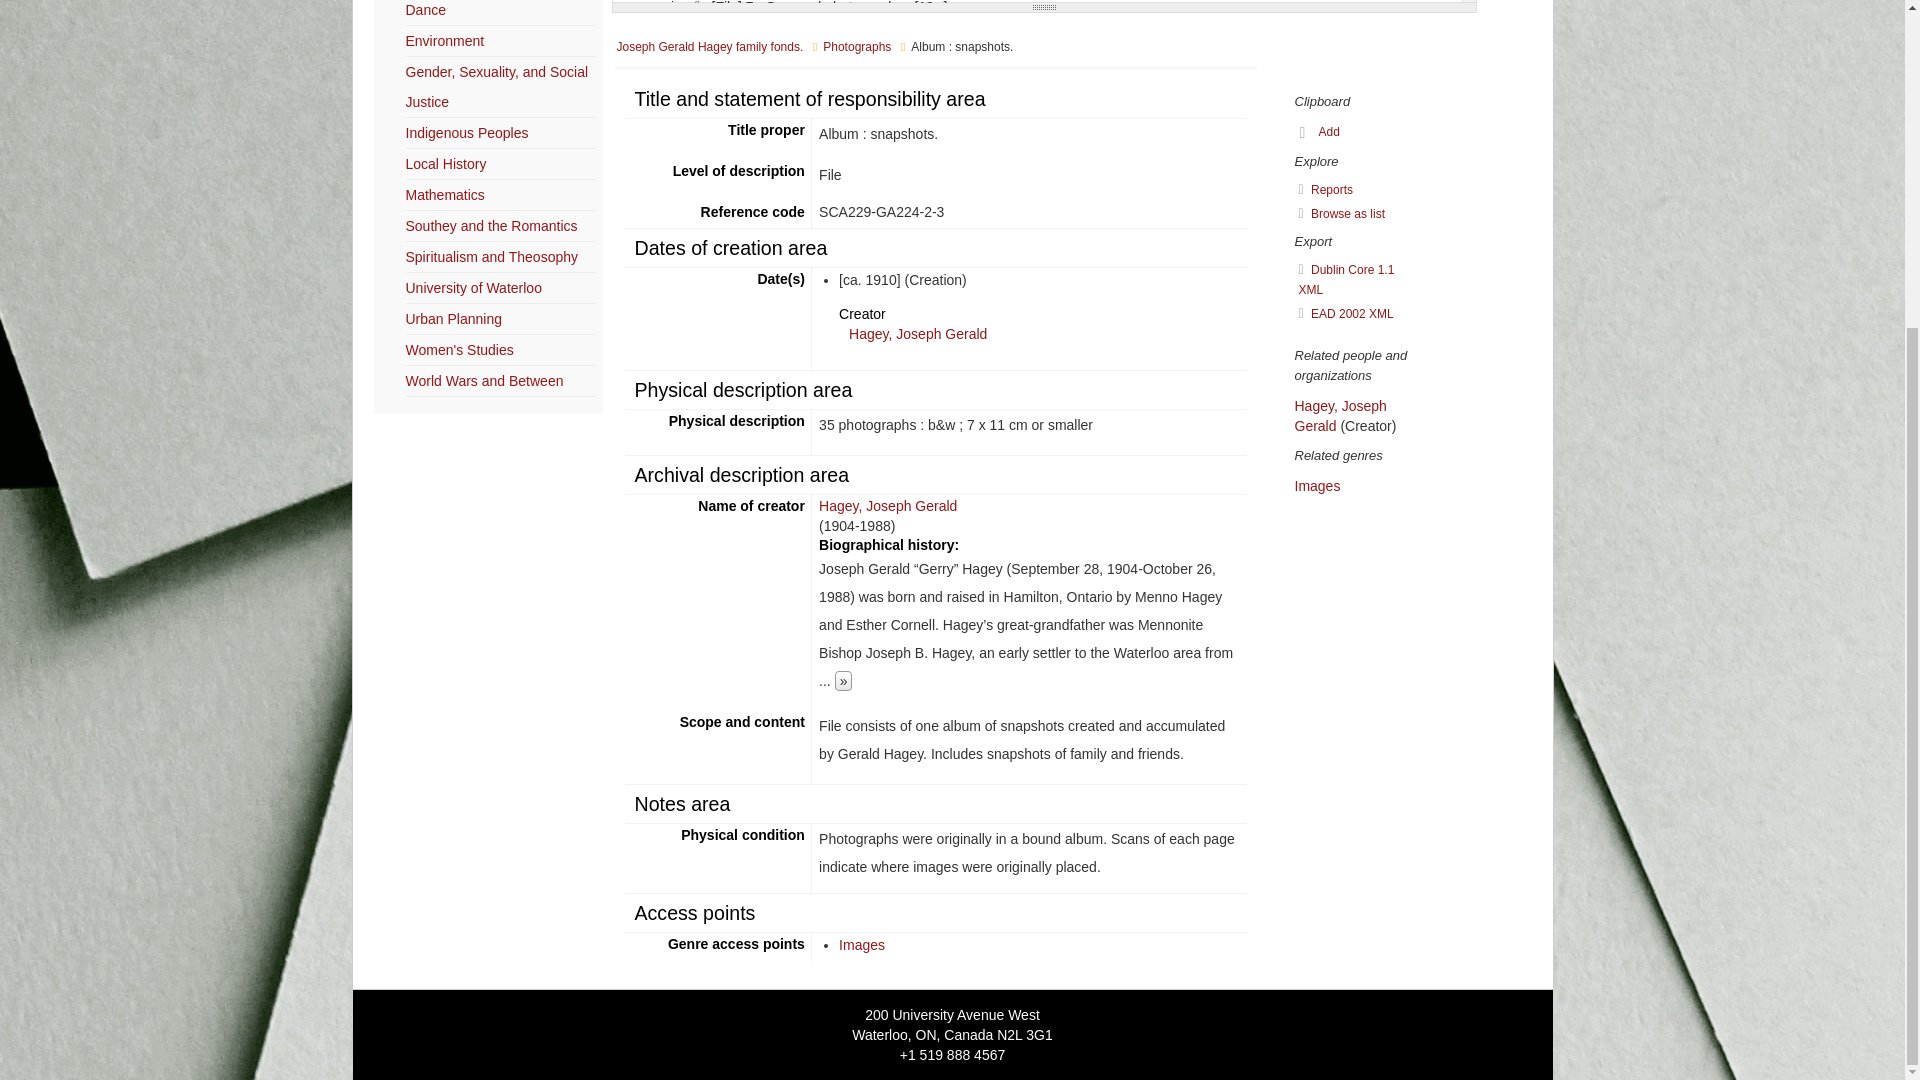 Image resolution: width=1920 pixels, height=1080 pixels. Describe the element at coordinates (491, 226) in the screenshot. I see `Southey and the Romantics` at that location.